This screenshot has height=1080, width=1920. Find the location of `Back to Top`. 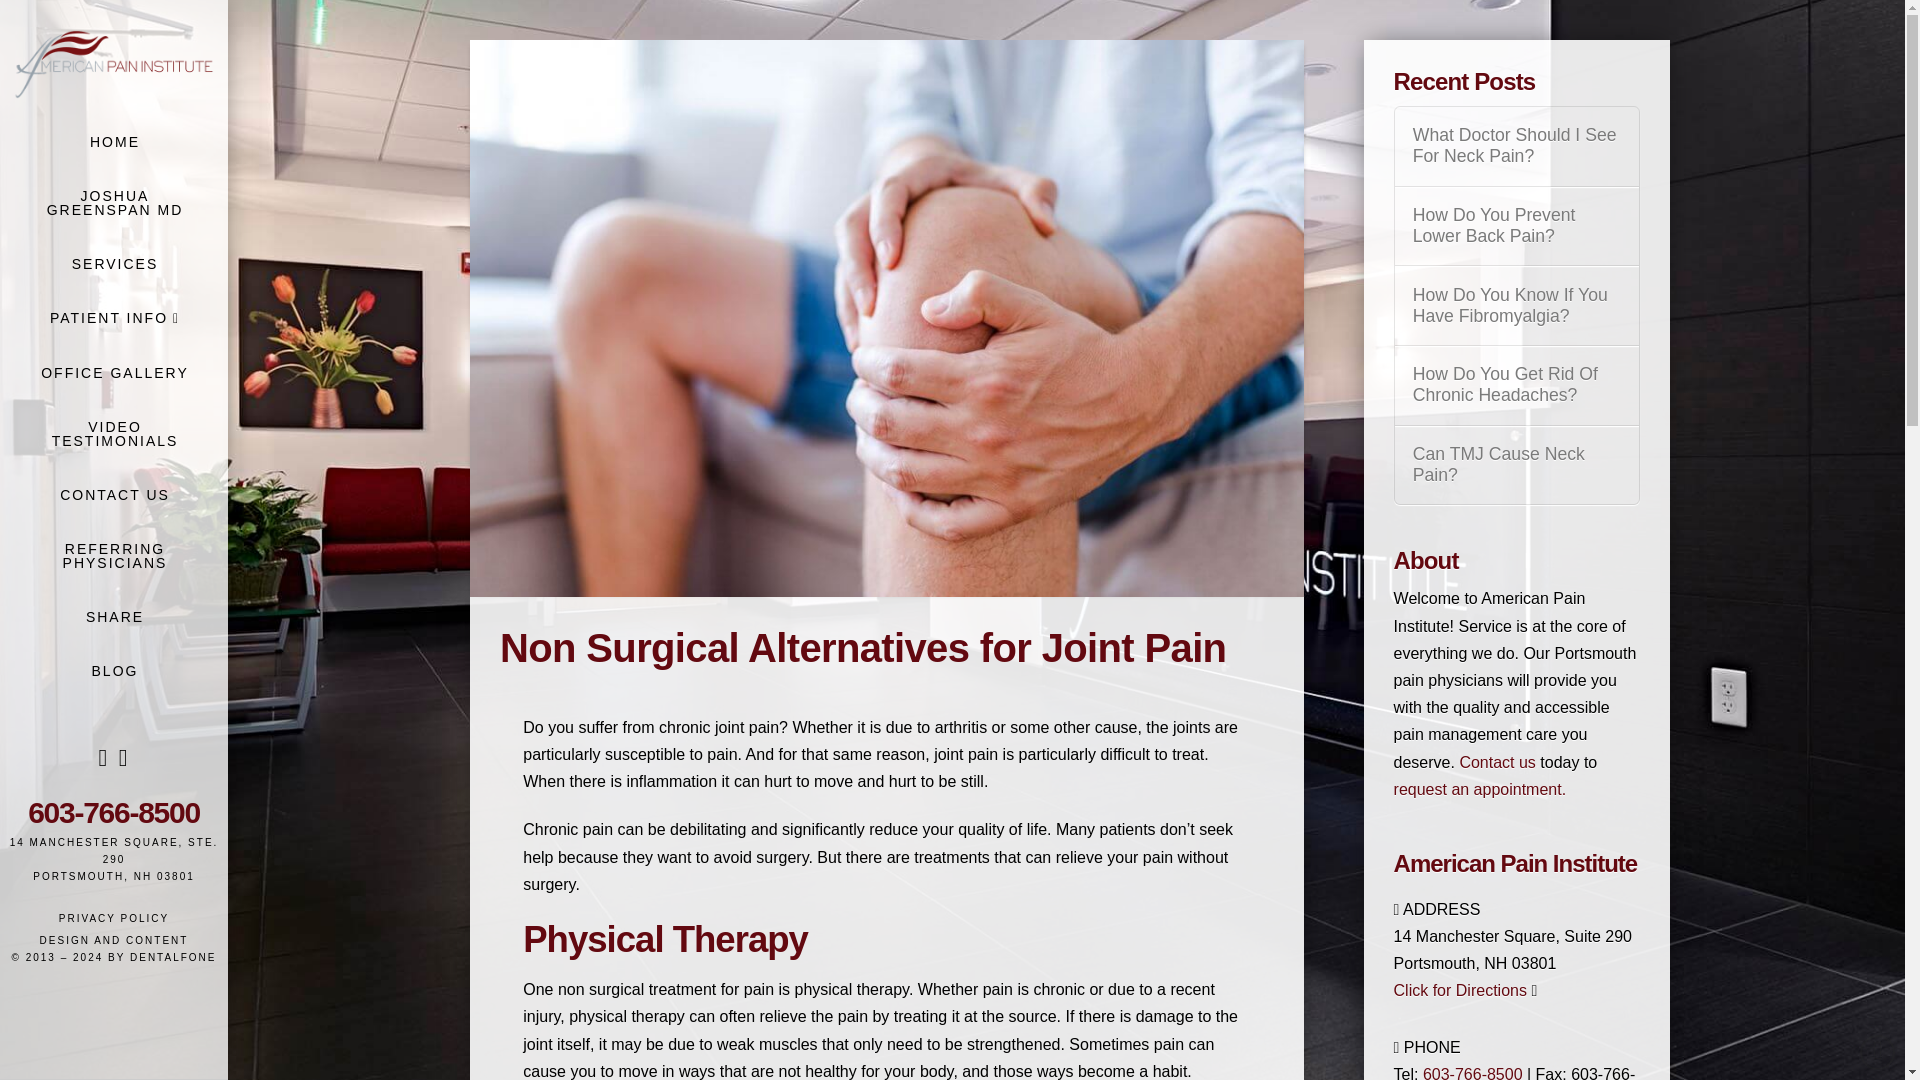

Back to Top is located at coordinates (1878, 1052).